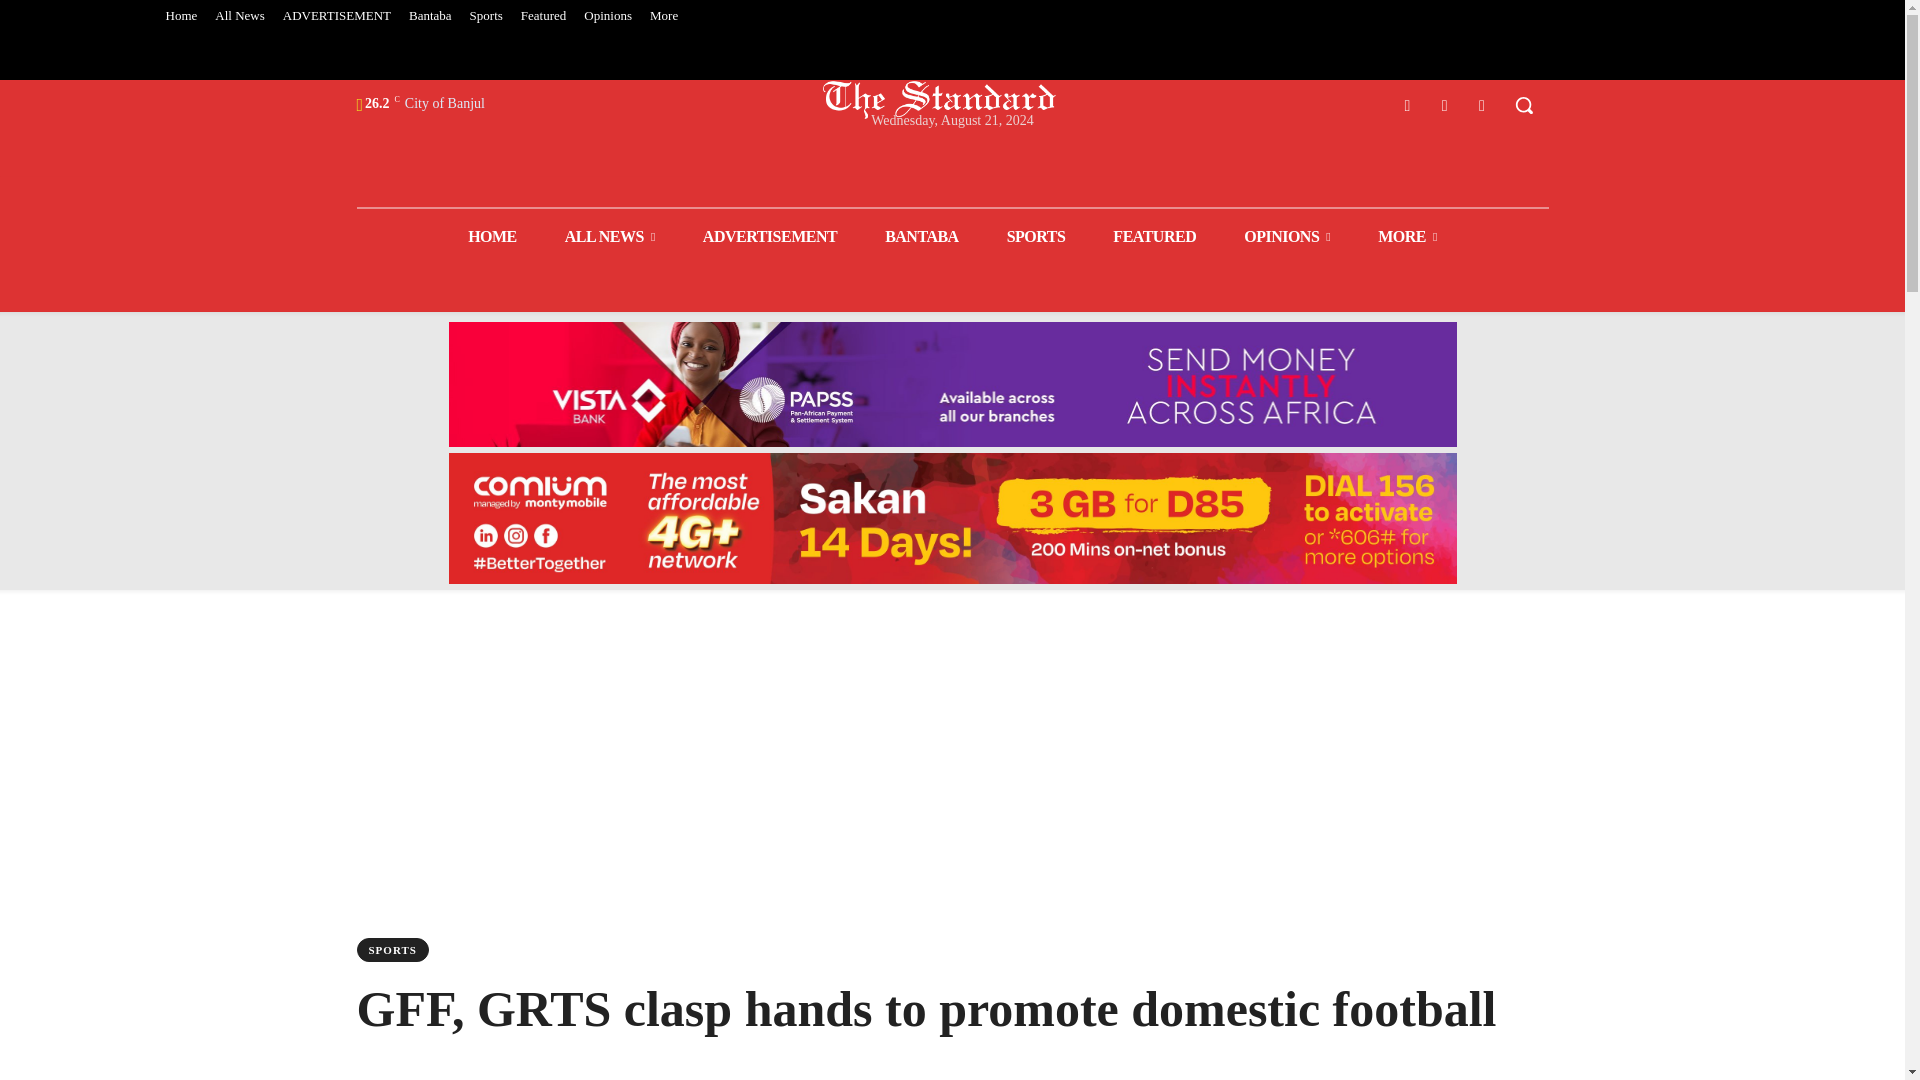  Describe the element at coordinates (1406, 104) in the screenshot. I see `Facebook` at that location.